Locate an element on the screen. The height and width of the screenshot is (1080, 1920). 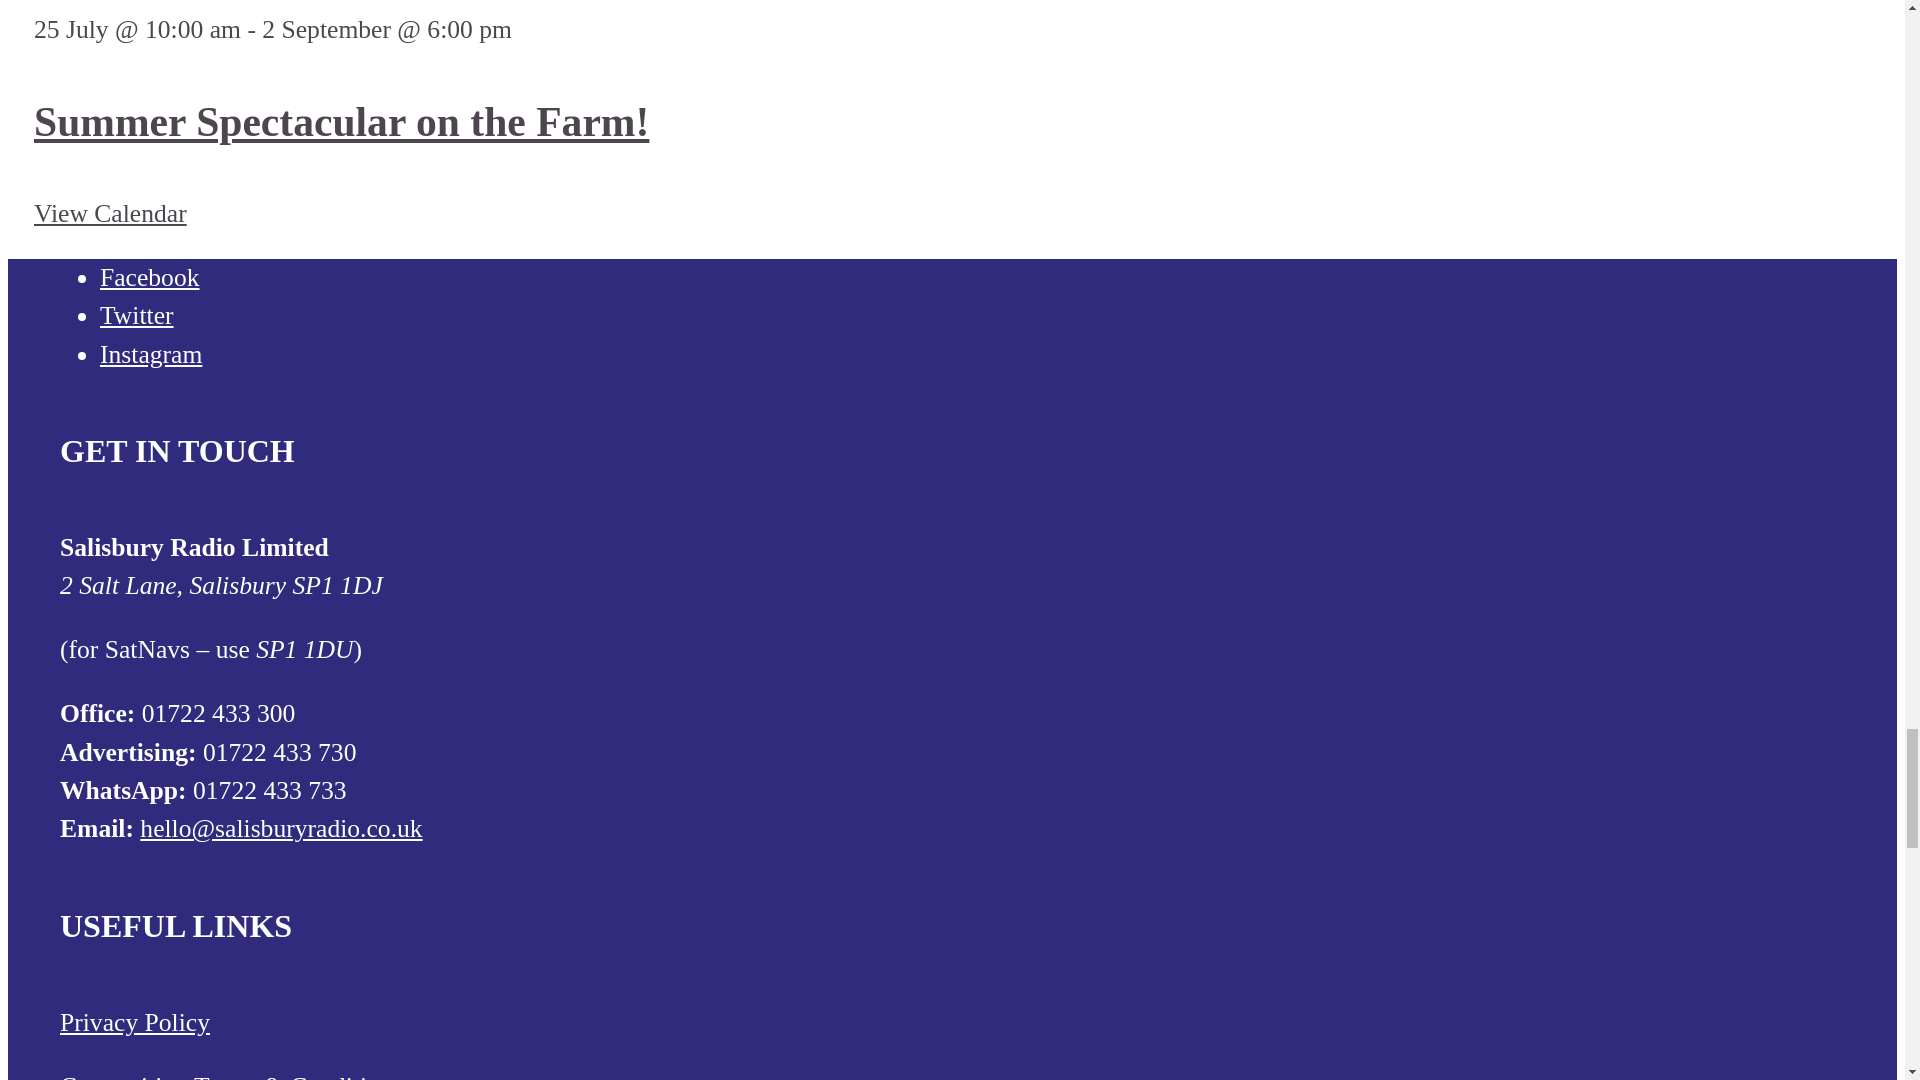
View more events. is located at coordinates (110, 212).